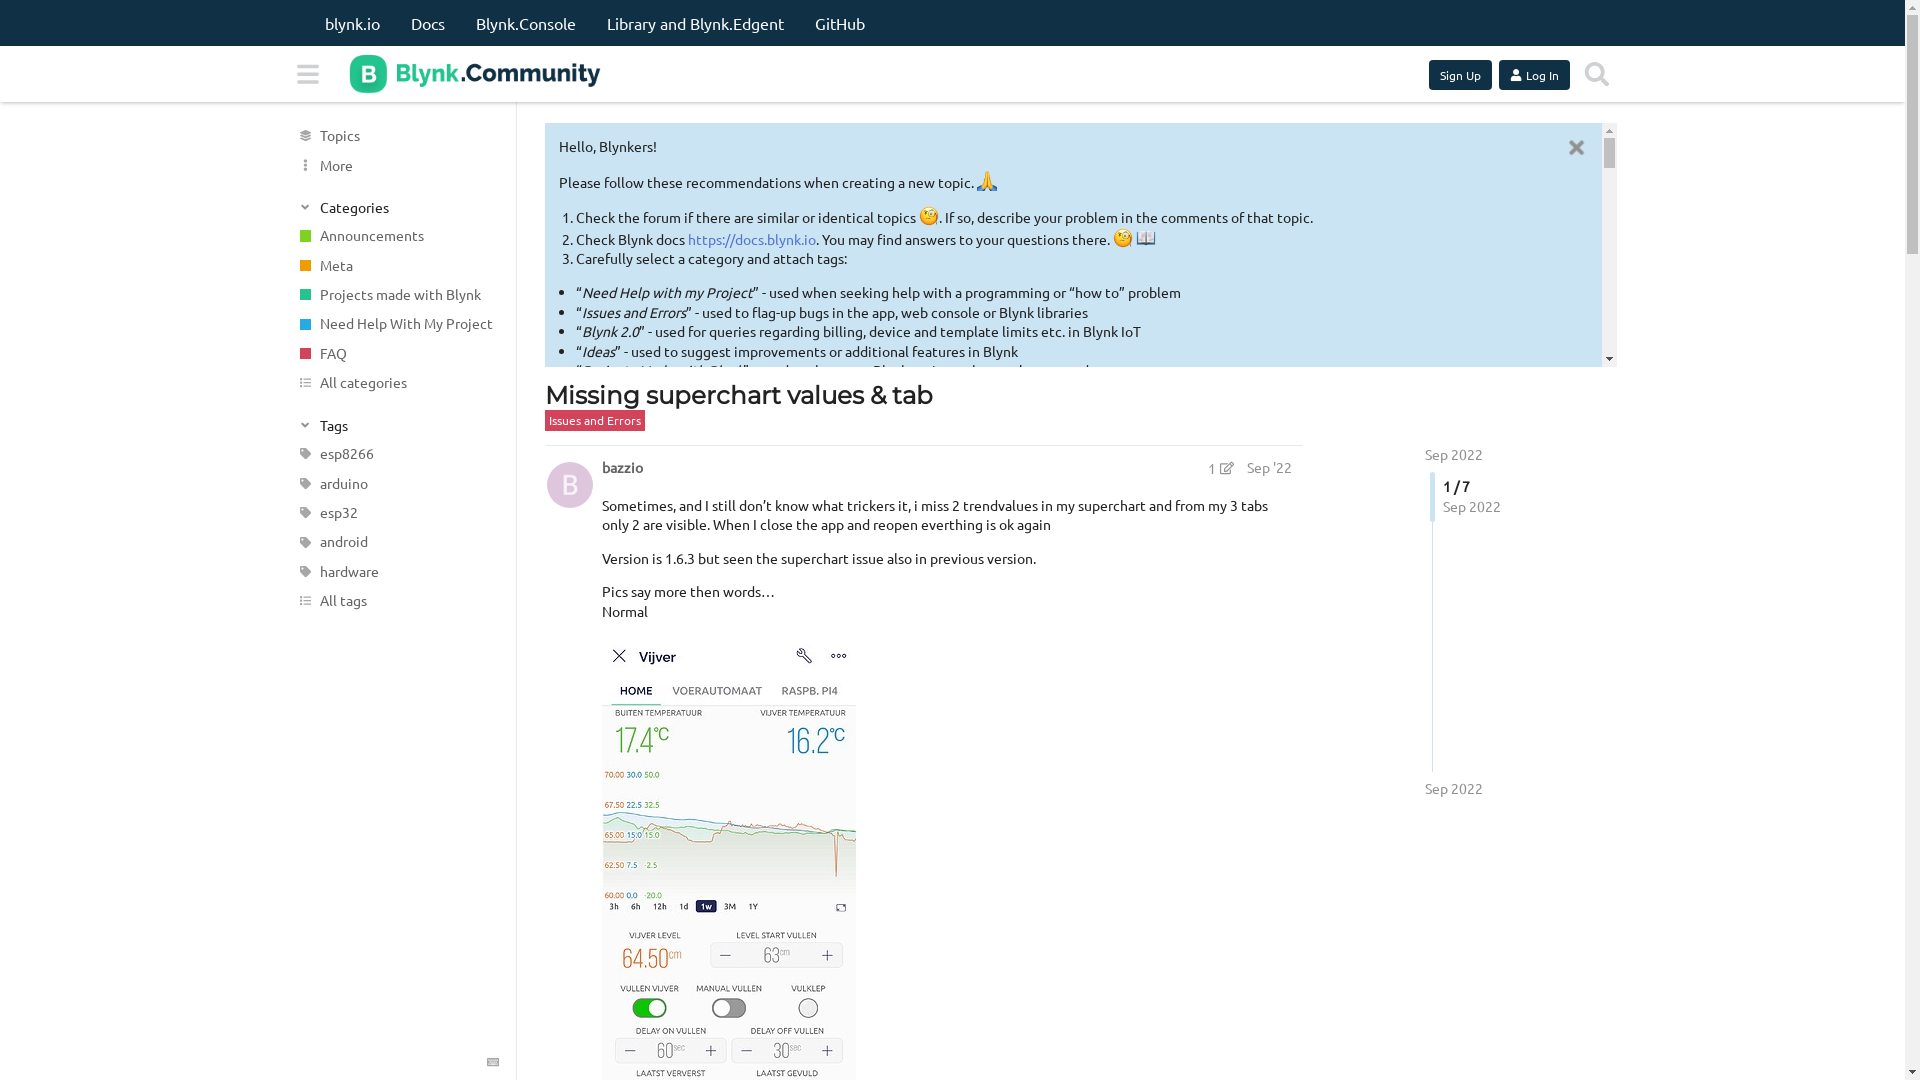 This screenshot has width=1920, height=1080. What do you see at coordinates (1123, 238) in the screenshot?
I see `:face_with_monocle:` at bounding box center [1123, 238].